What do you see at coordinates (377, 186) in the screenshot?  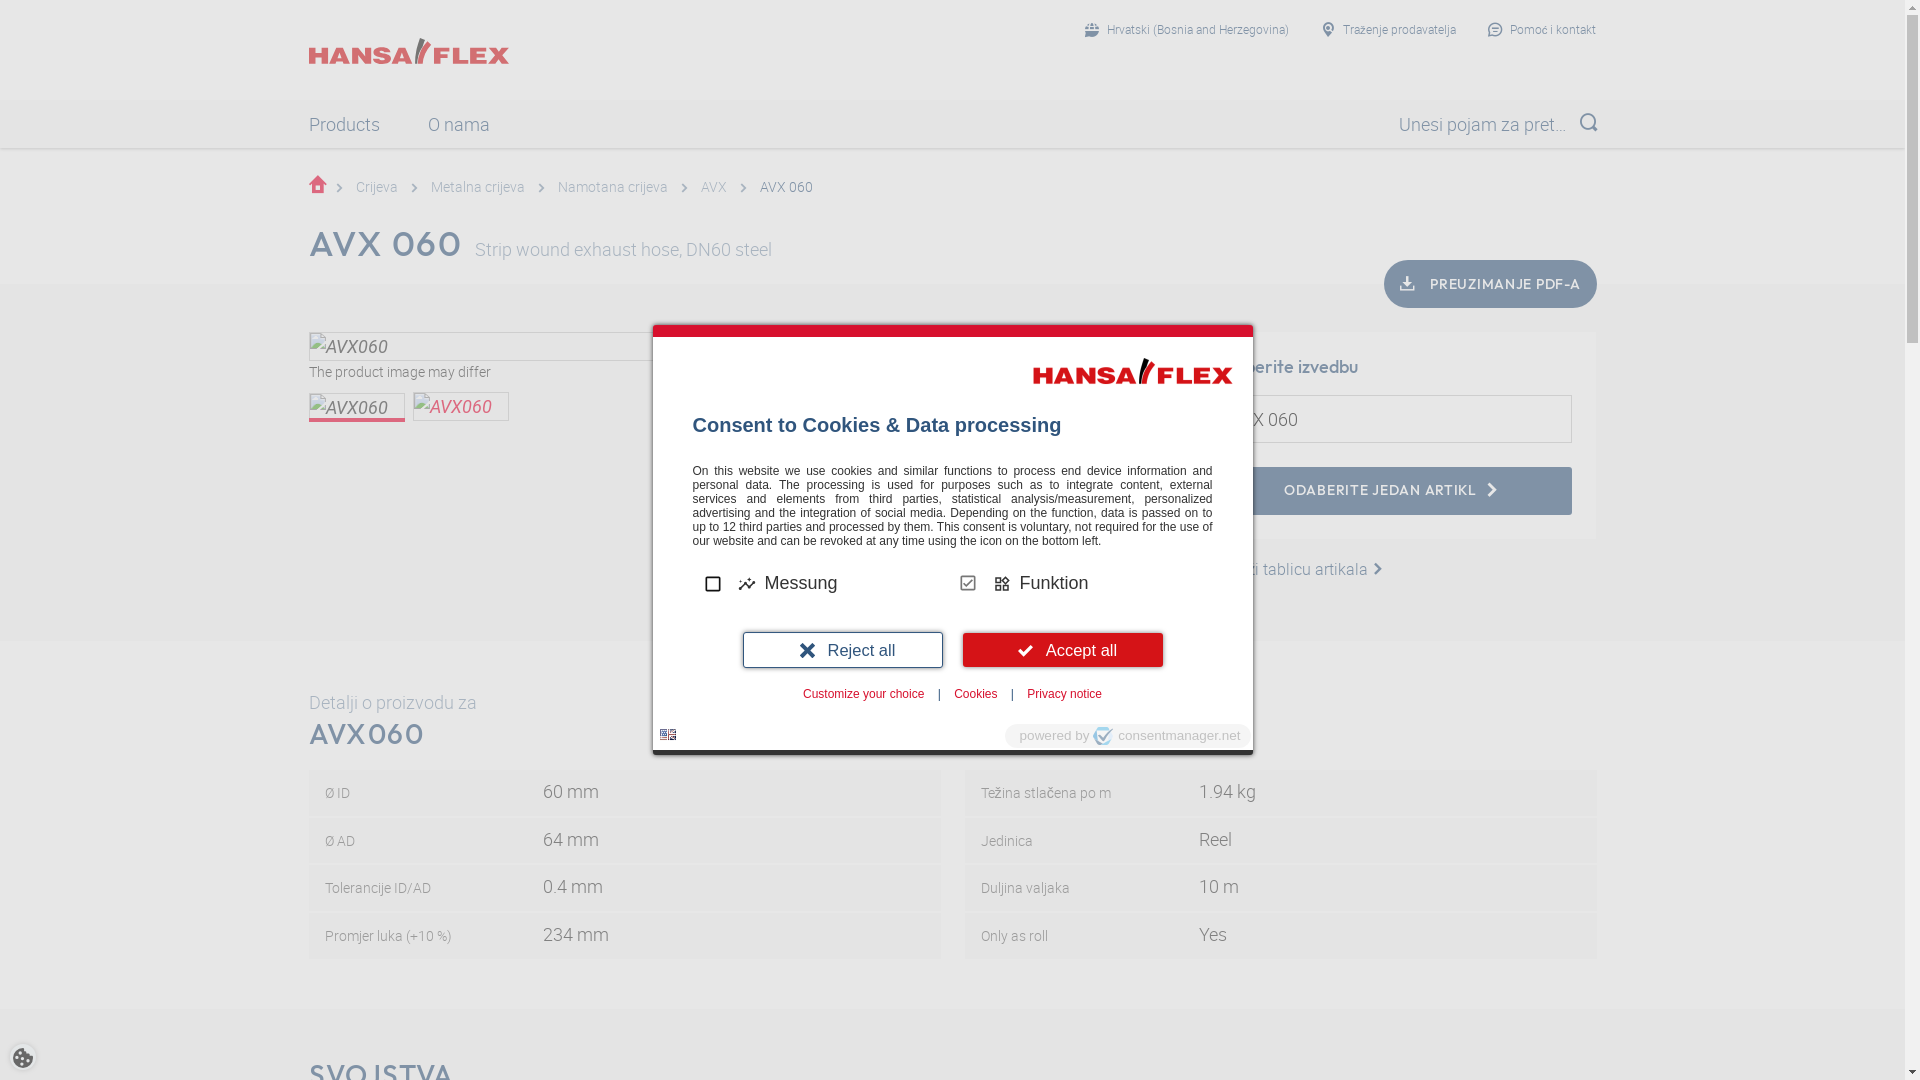 I see `Crijeva` at bounding box center [377, 186].